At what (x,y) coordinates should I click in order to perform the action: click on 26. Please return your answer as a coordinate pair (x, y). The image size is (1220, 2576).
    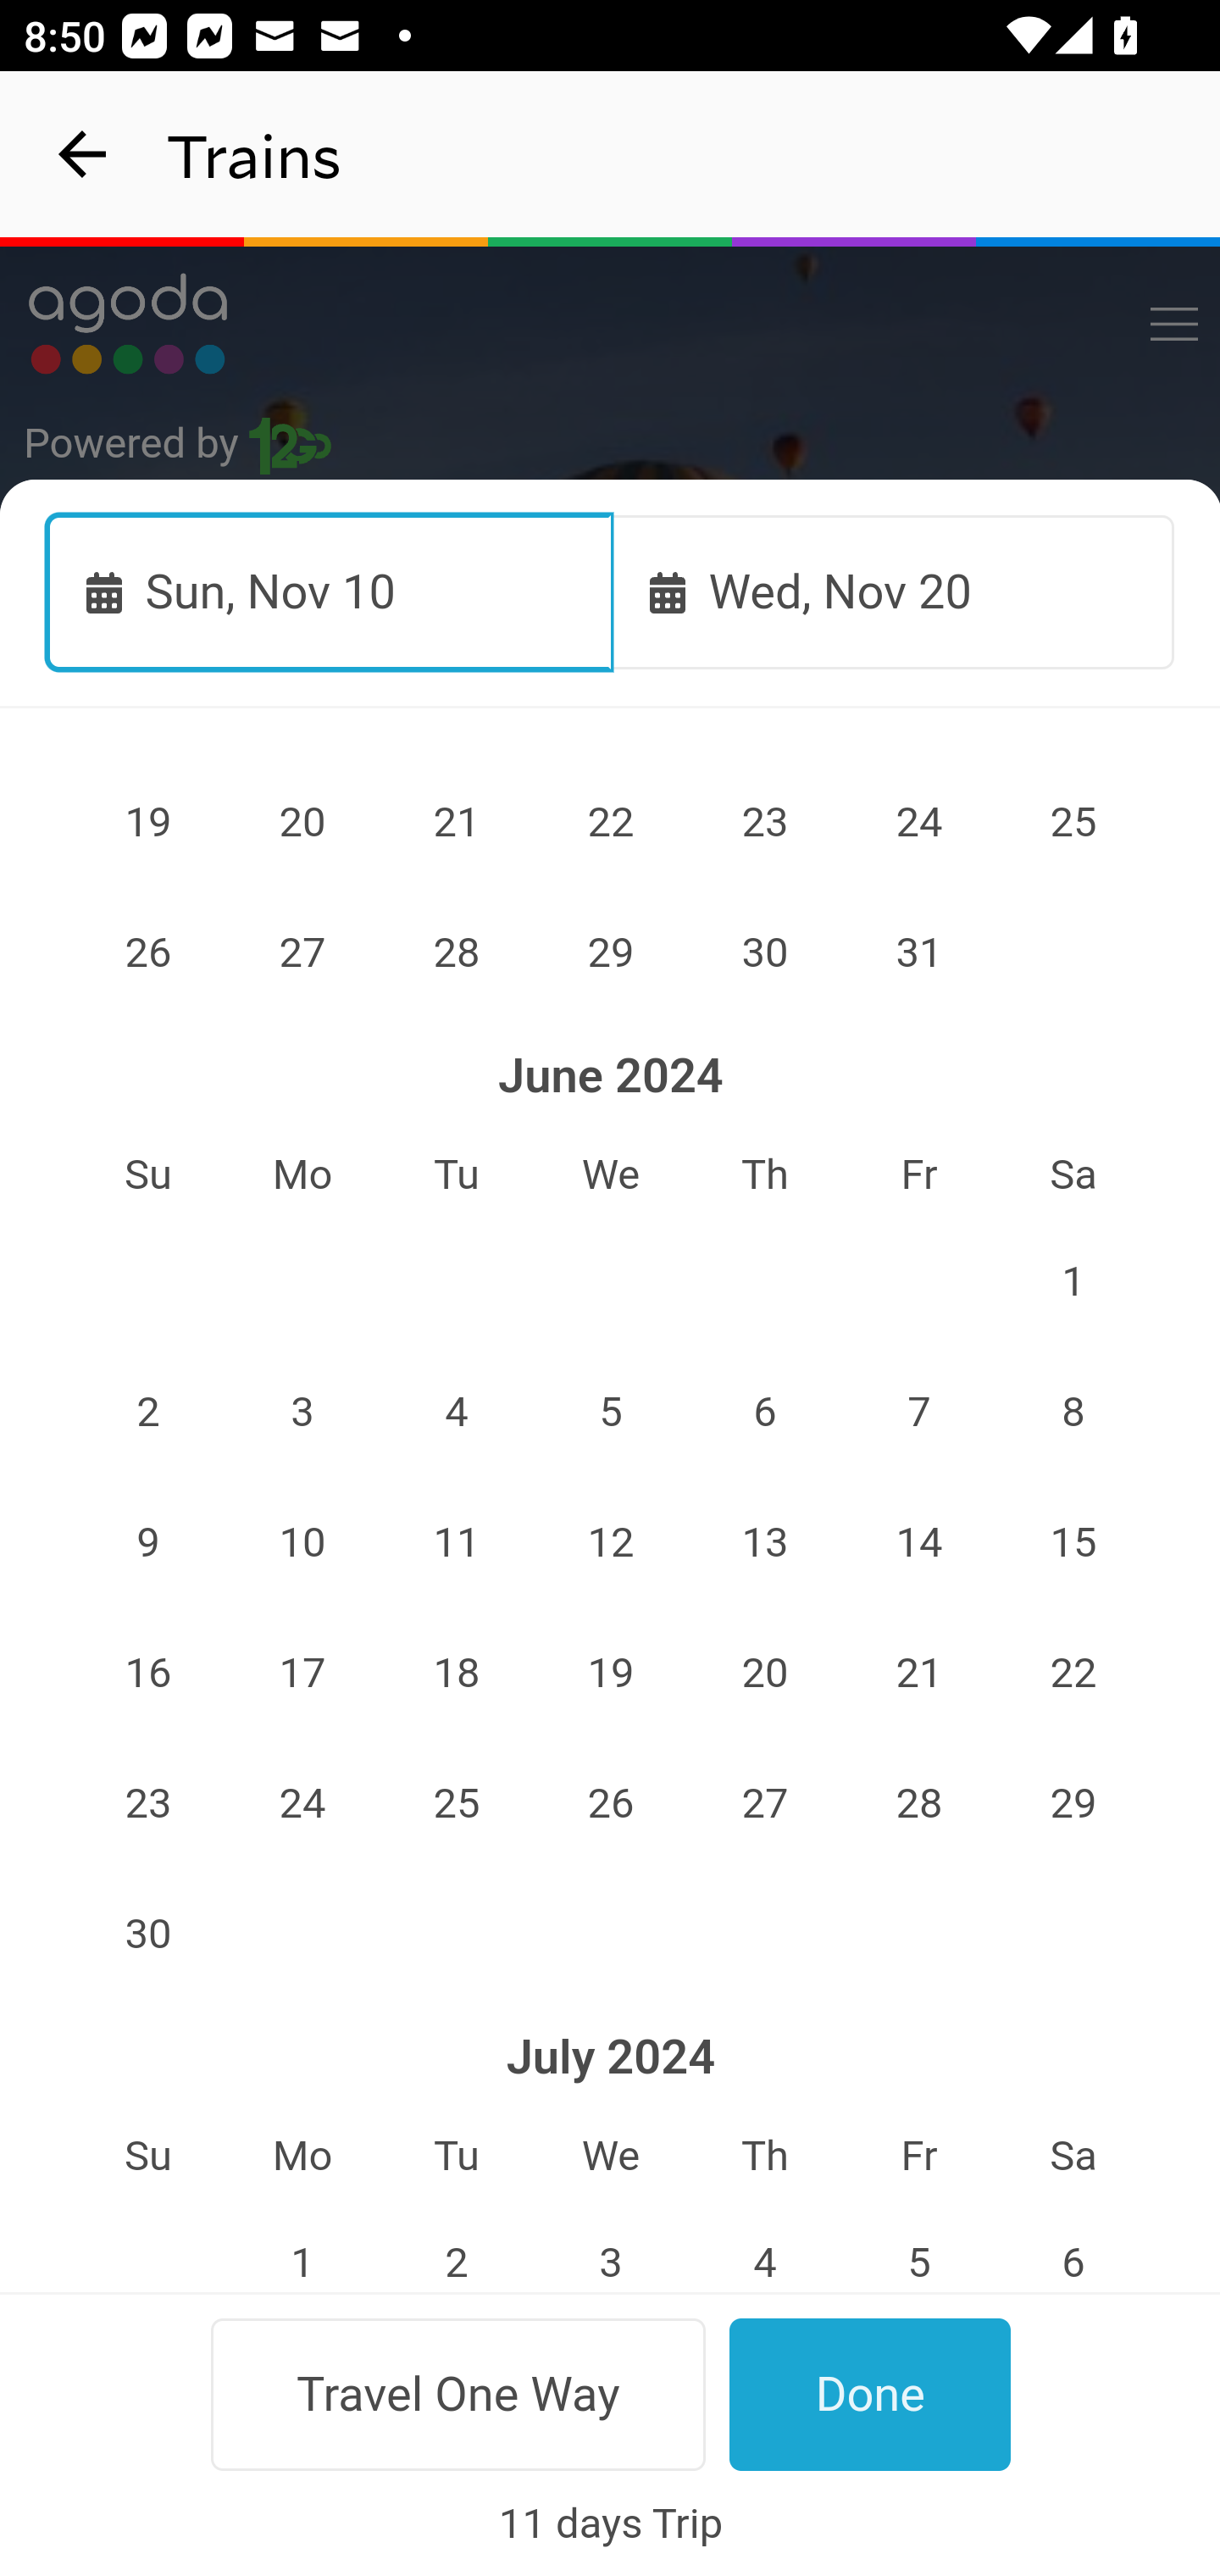
    Looking at the image, I should click on (147, 952).